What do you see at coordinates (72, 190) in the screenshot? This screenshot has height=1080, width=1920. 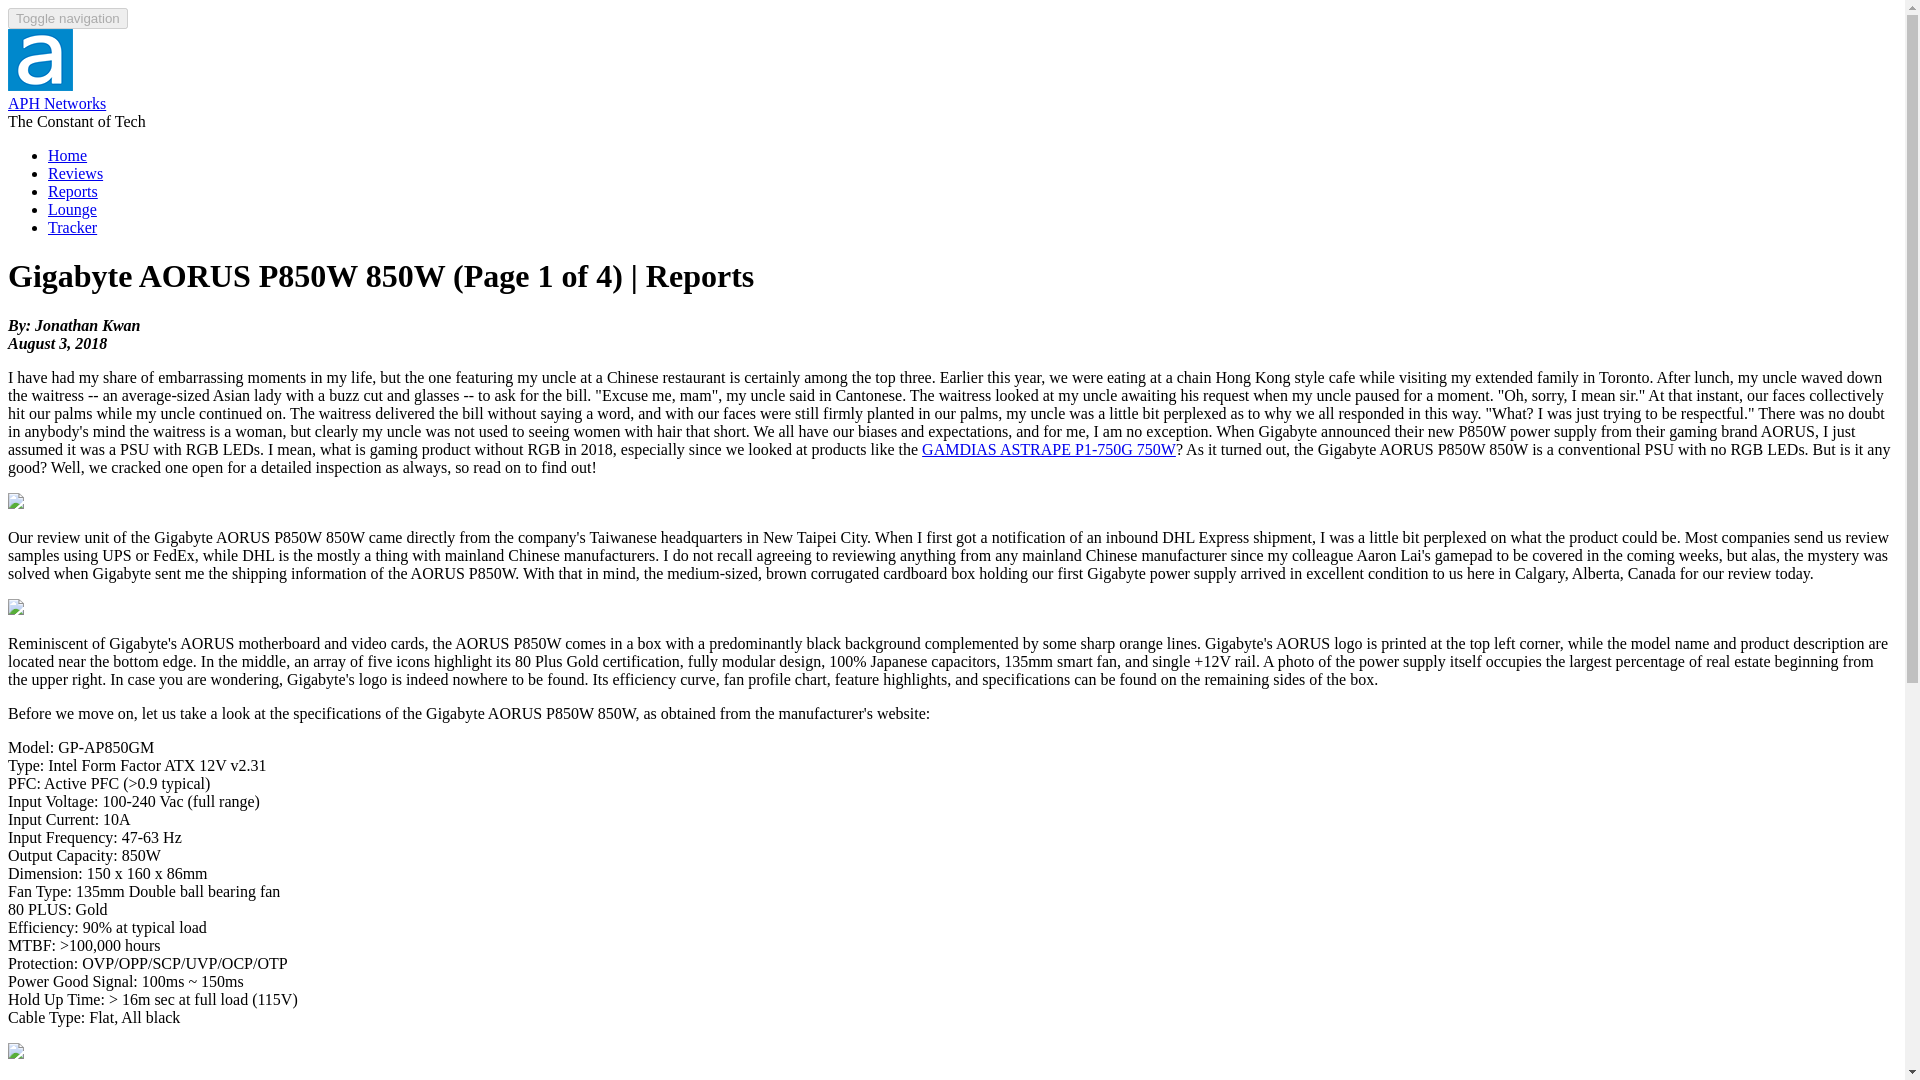 I see `Reports` at bounding box center [72, 190].